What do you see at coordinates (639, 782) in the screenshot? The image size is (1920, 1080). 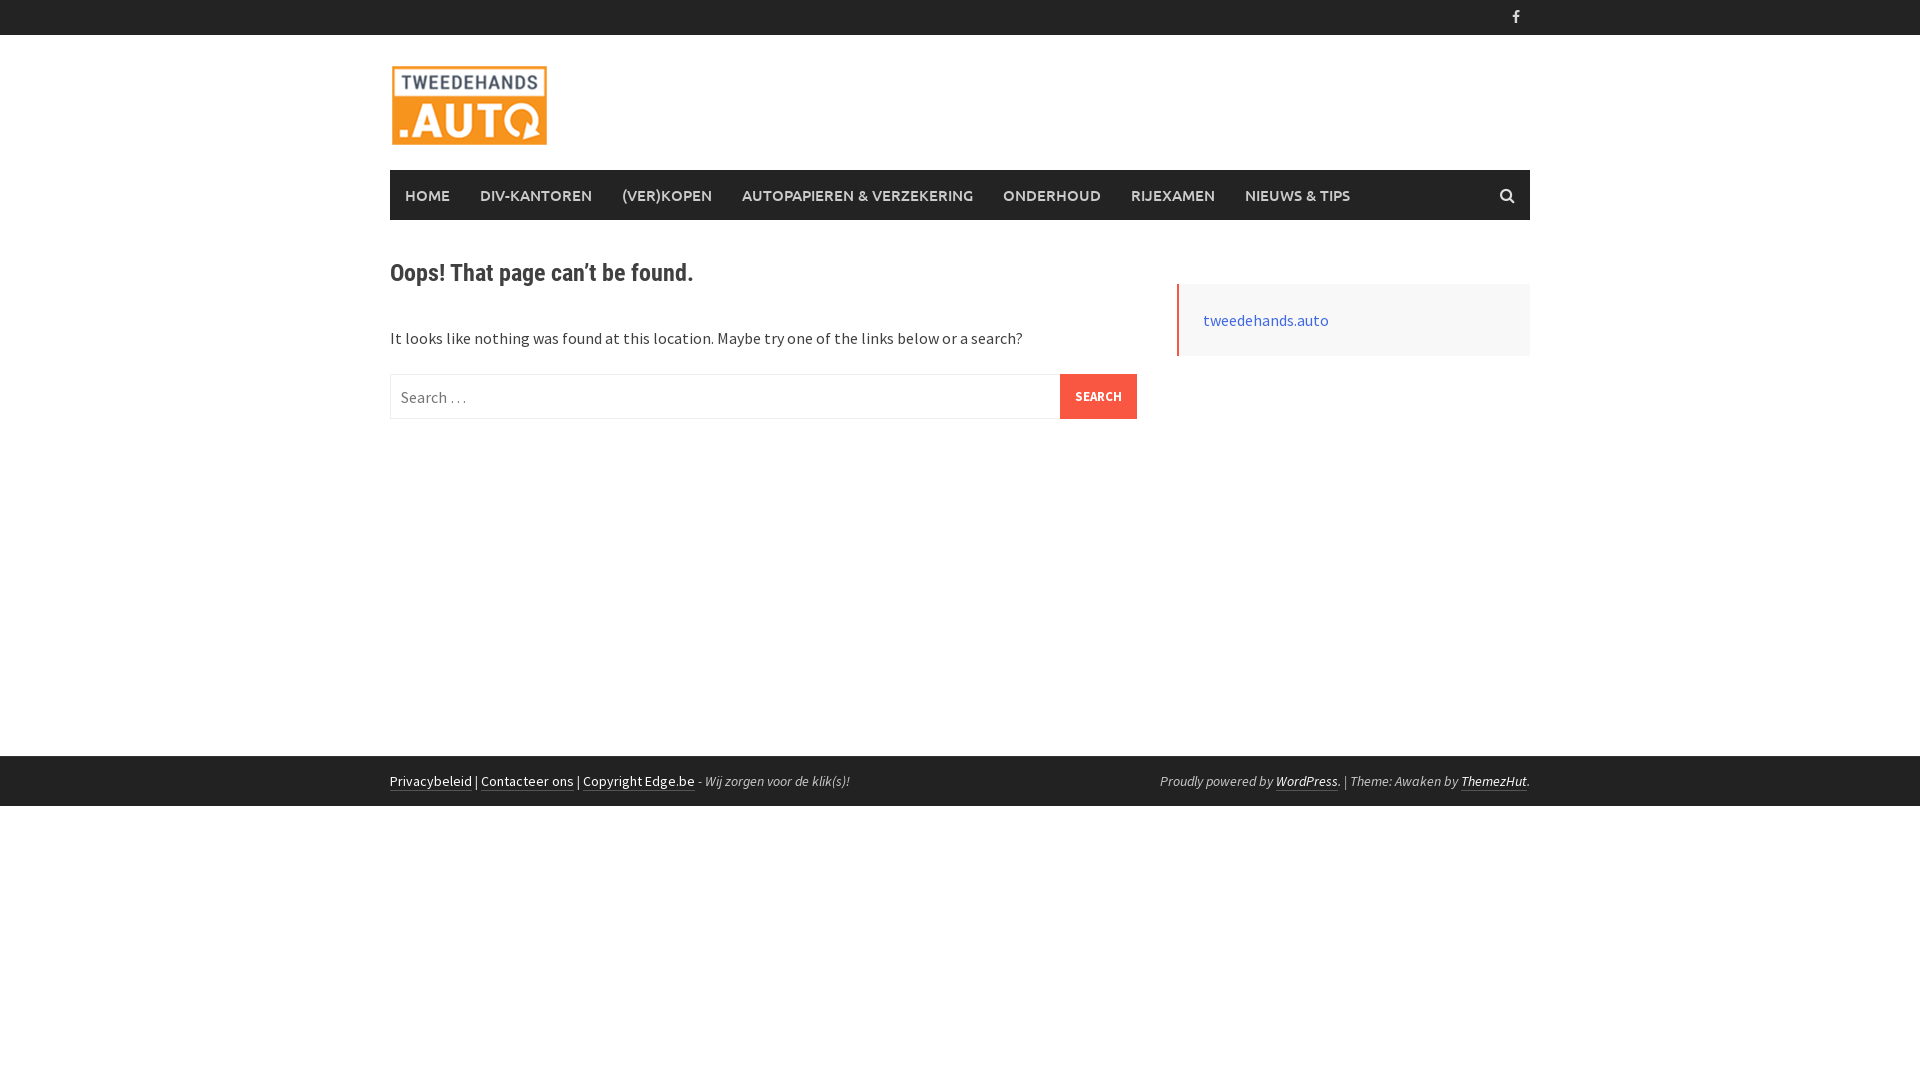 I see `Copyright Edge.be` at bounding box center [639, 782].